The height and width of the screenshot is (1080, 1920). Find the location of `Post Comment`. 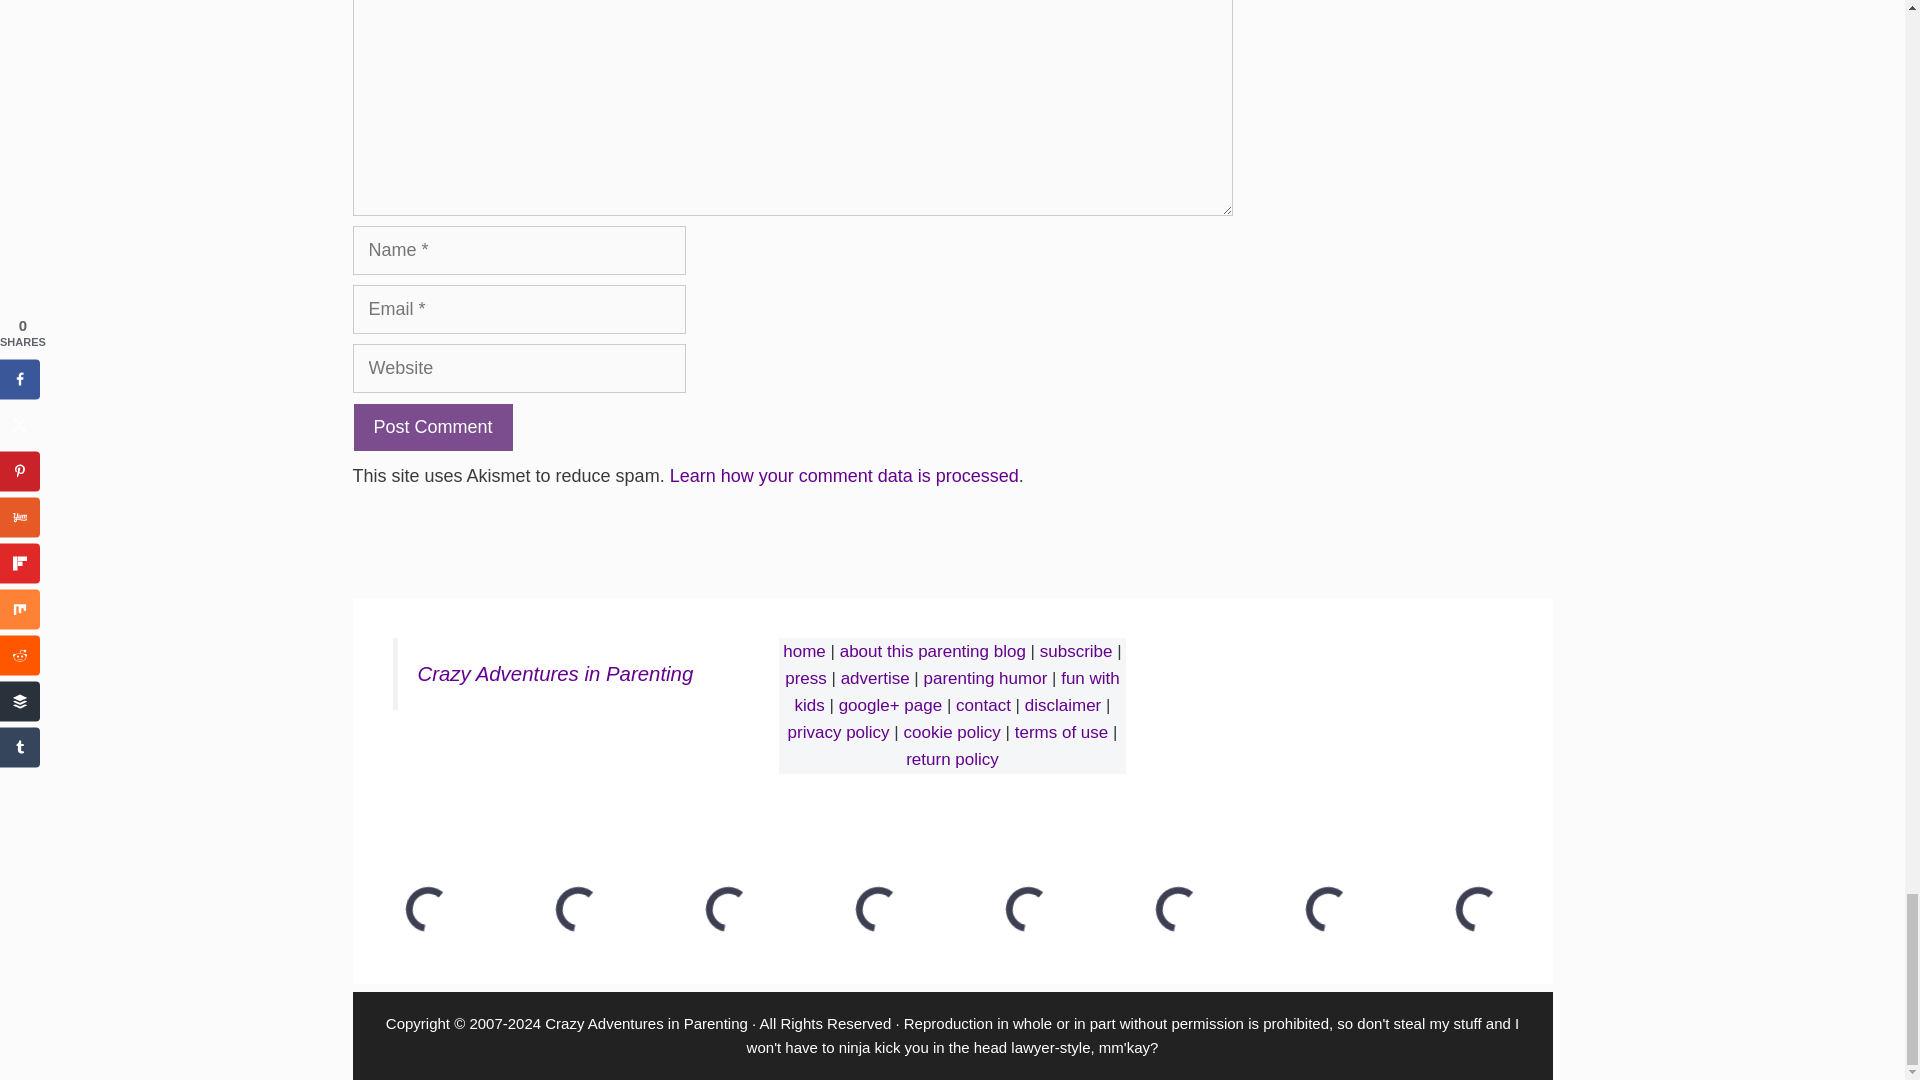

Post Comment is located at coordinates (432, 427).